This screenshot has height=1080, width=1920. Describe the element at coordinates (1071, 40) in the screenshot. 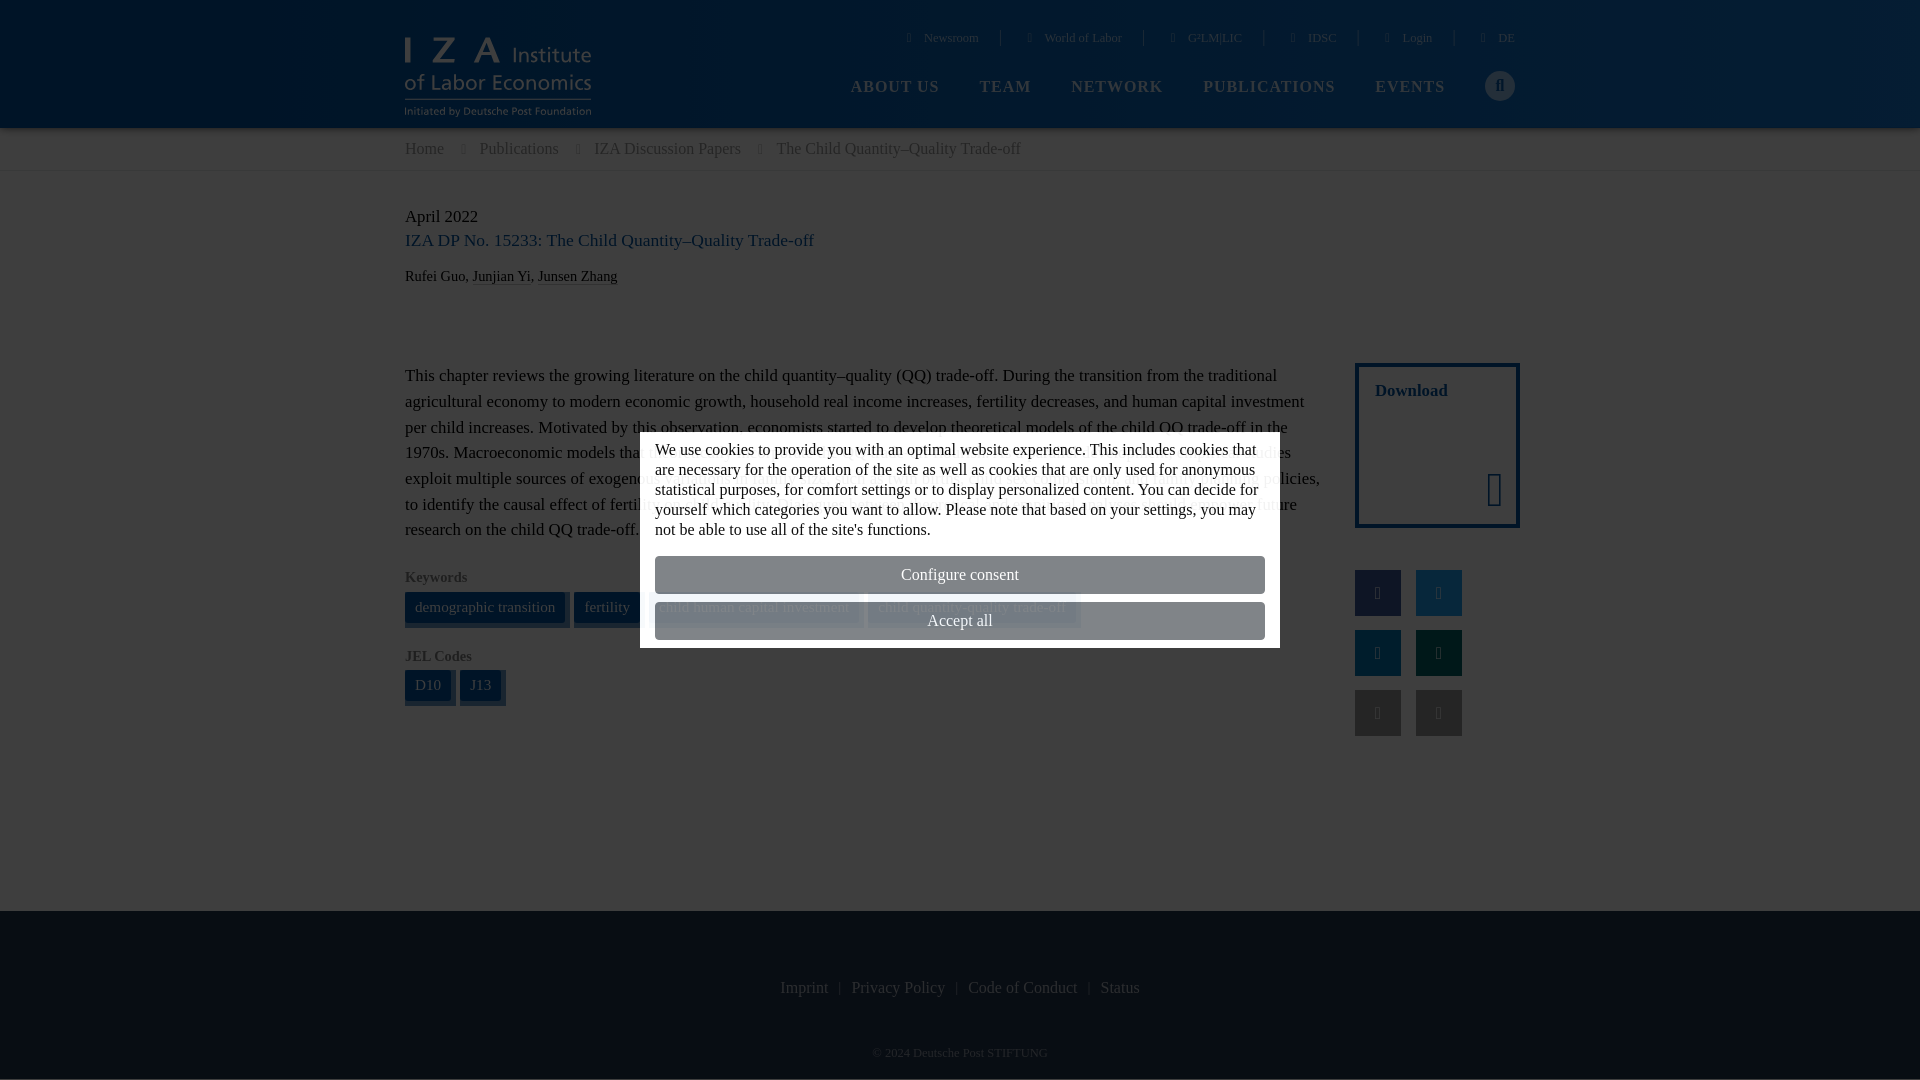

I see `World of Labor` at that location.